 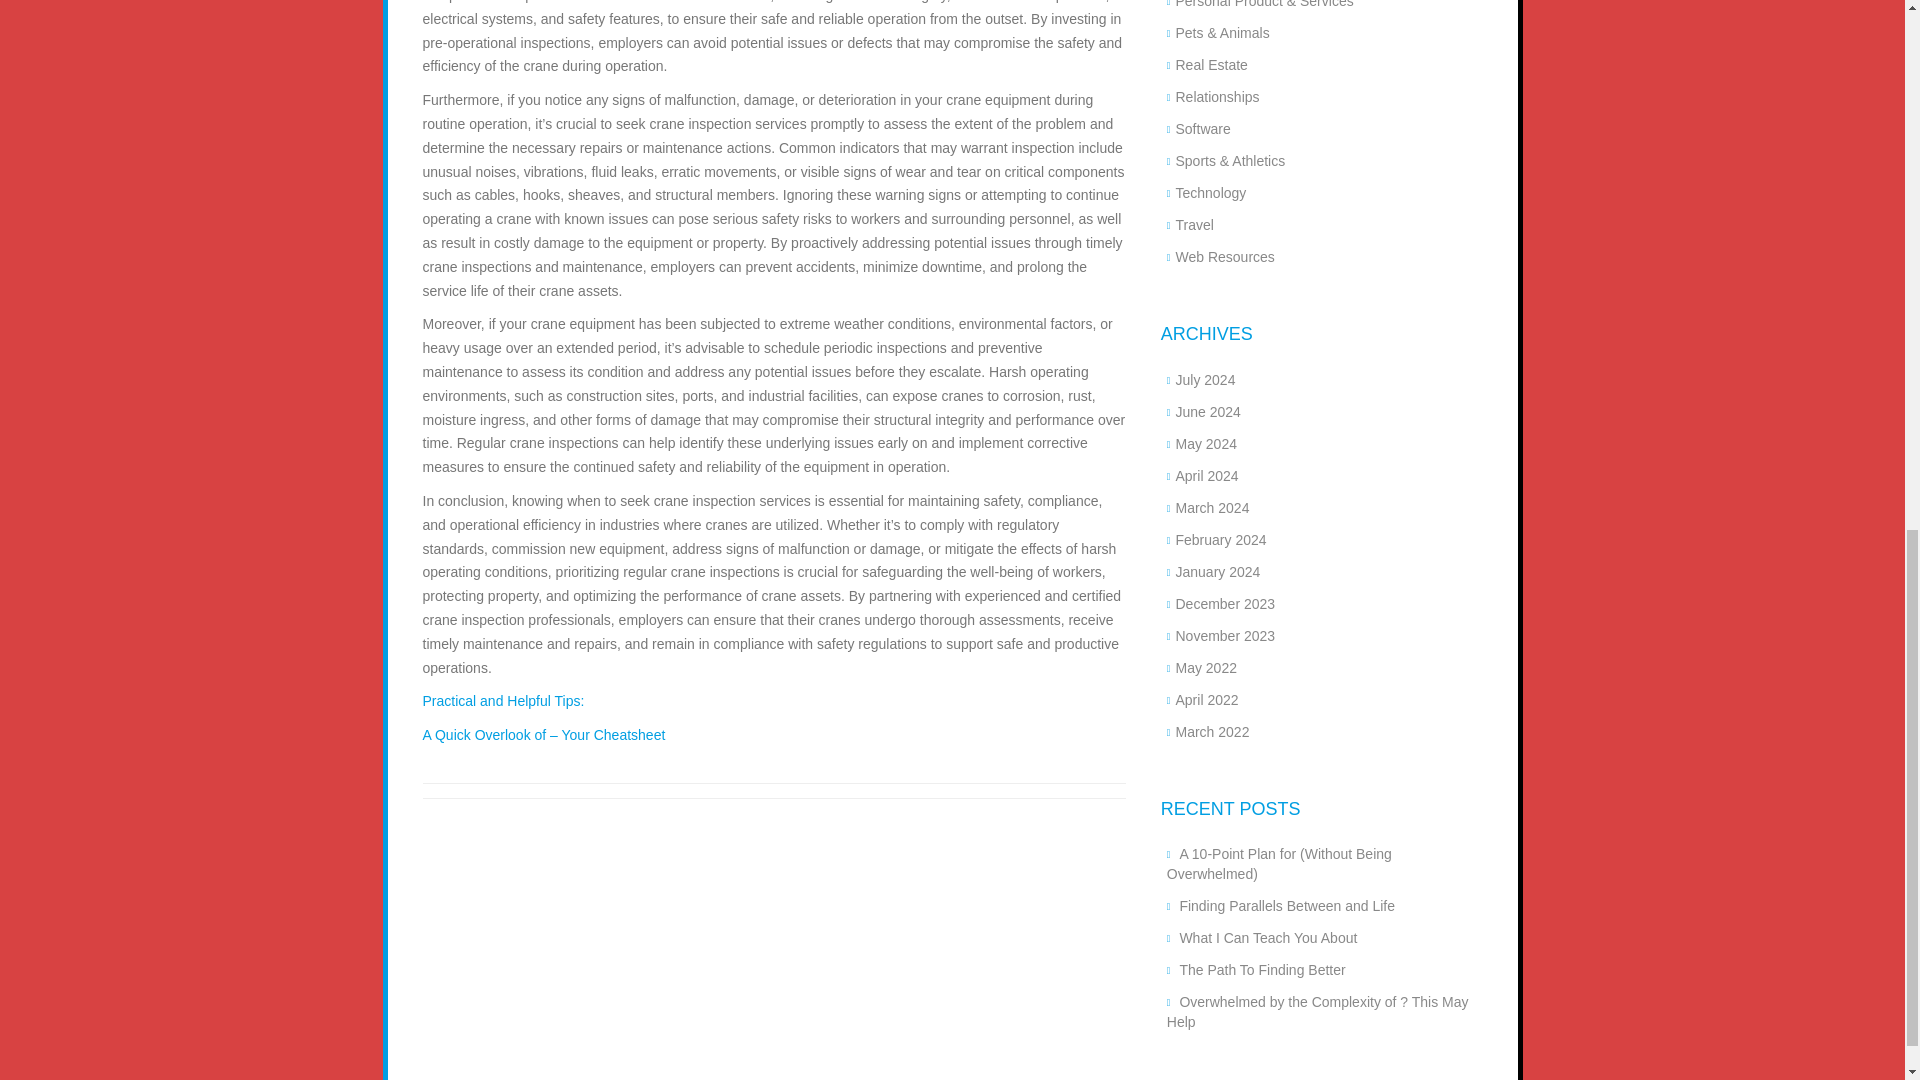 What do you see at coordinates (1212, 508) in the screenshot?
I see `March 2024` at bounding box center [1212, 508].